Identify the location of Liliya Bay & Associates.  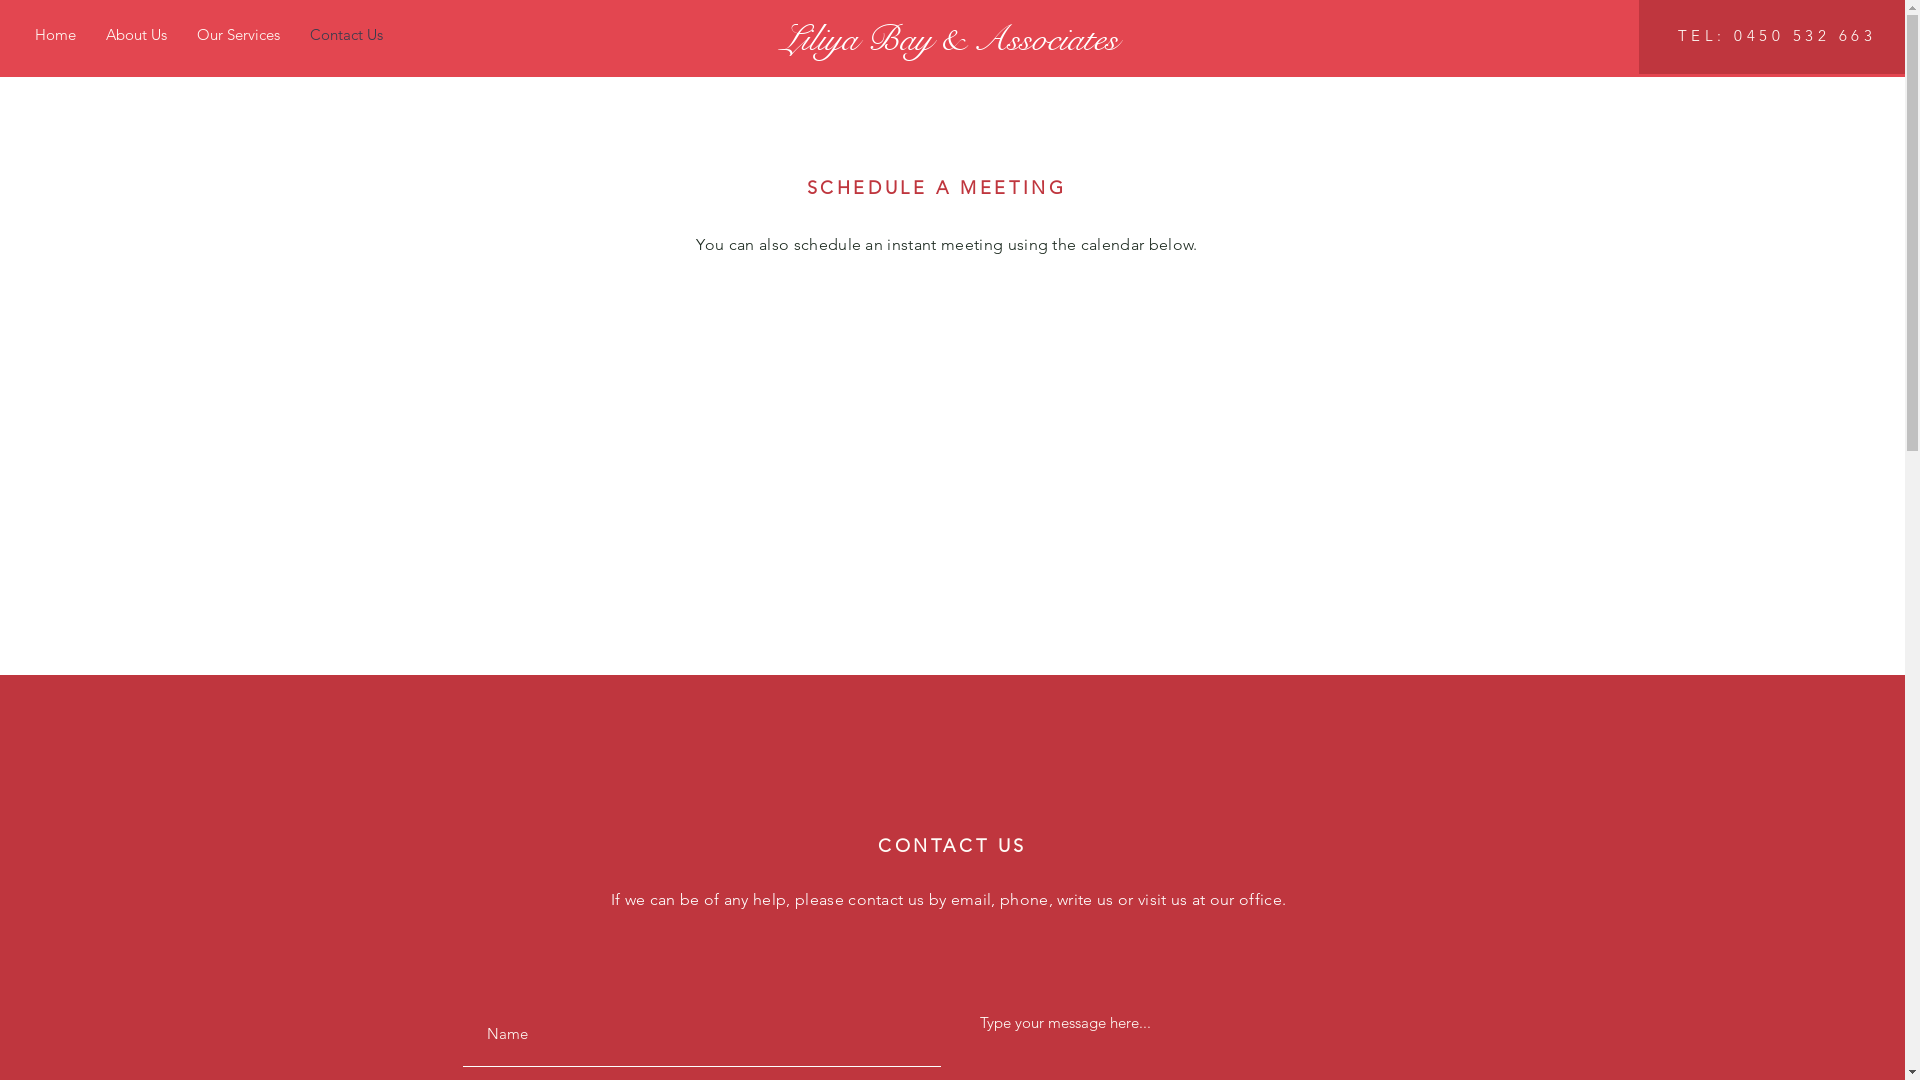
(950, 40).